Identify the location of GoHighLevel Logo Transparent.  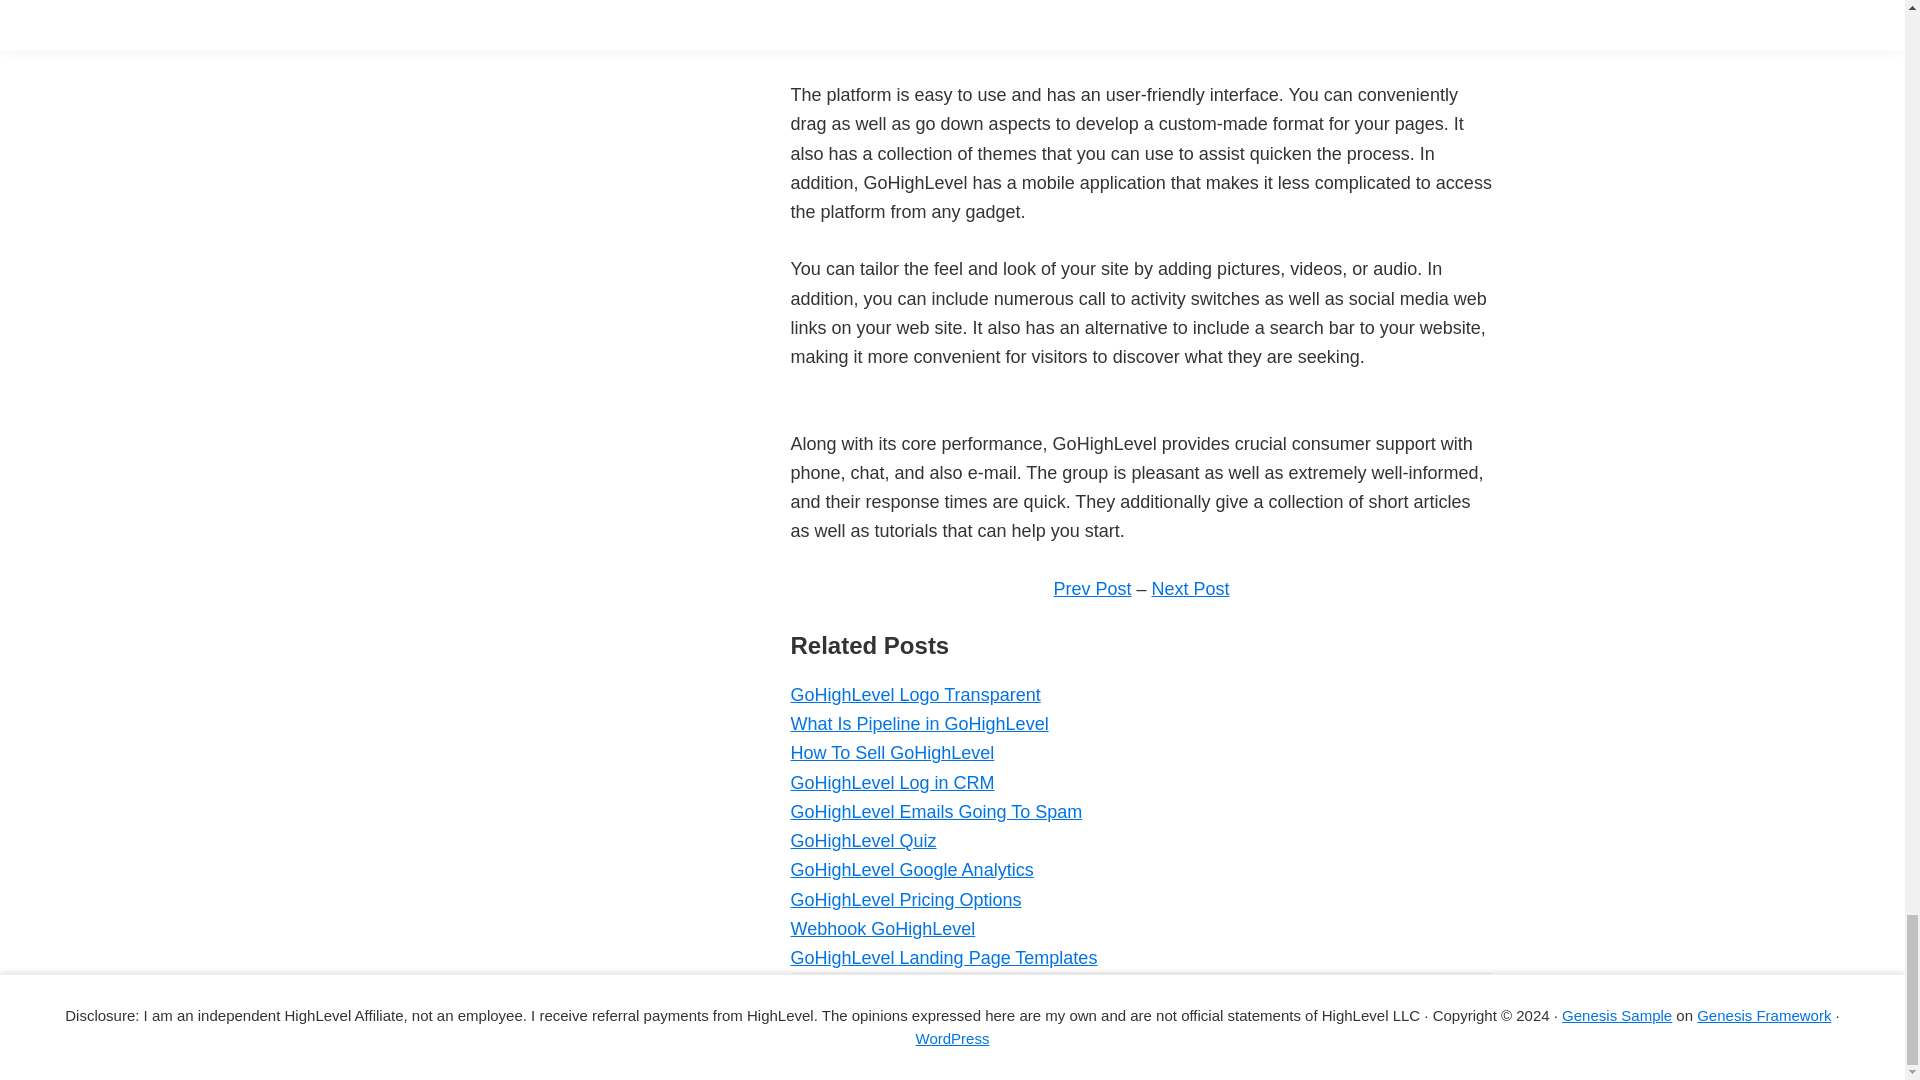
(914, 694).